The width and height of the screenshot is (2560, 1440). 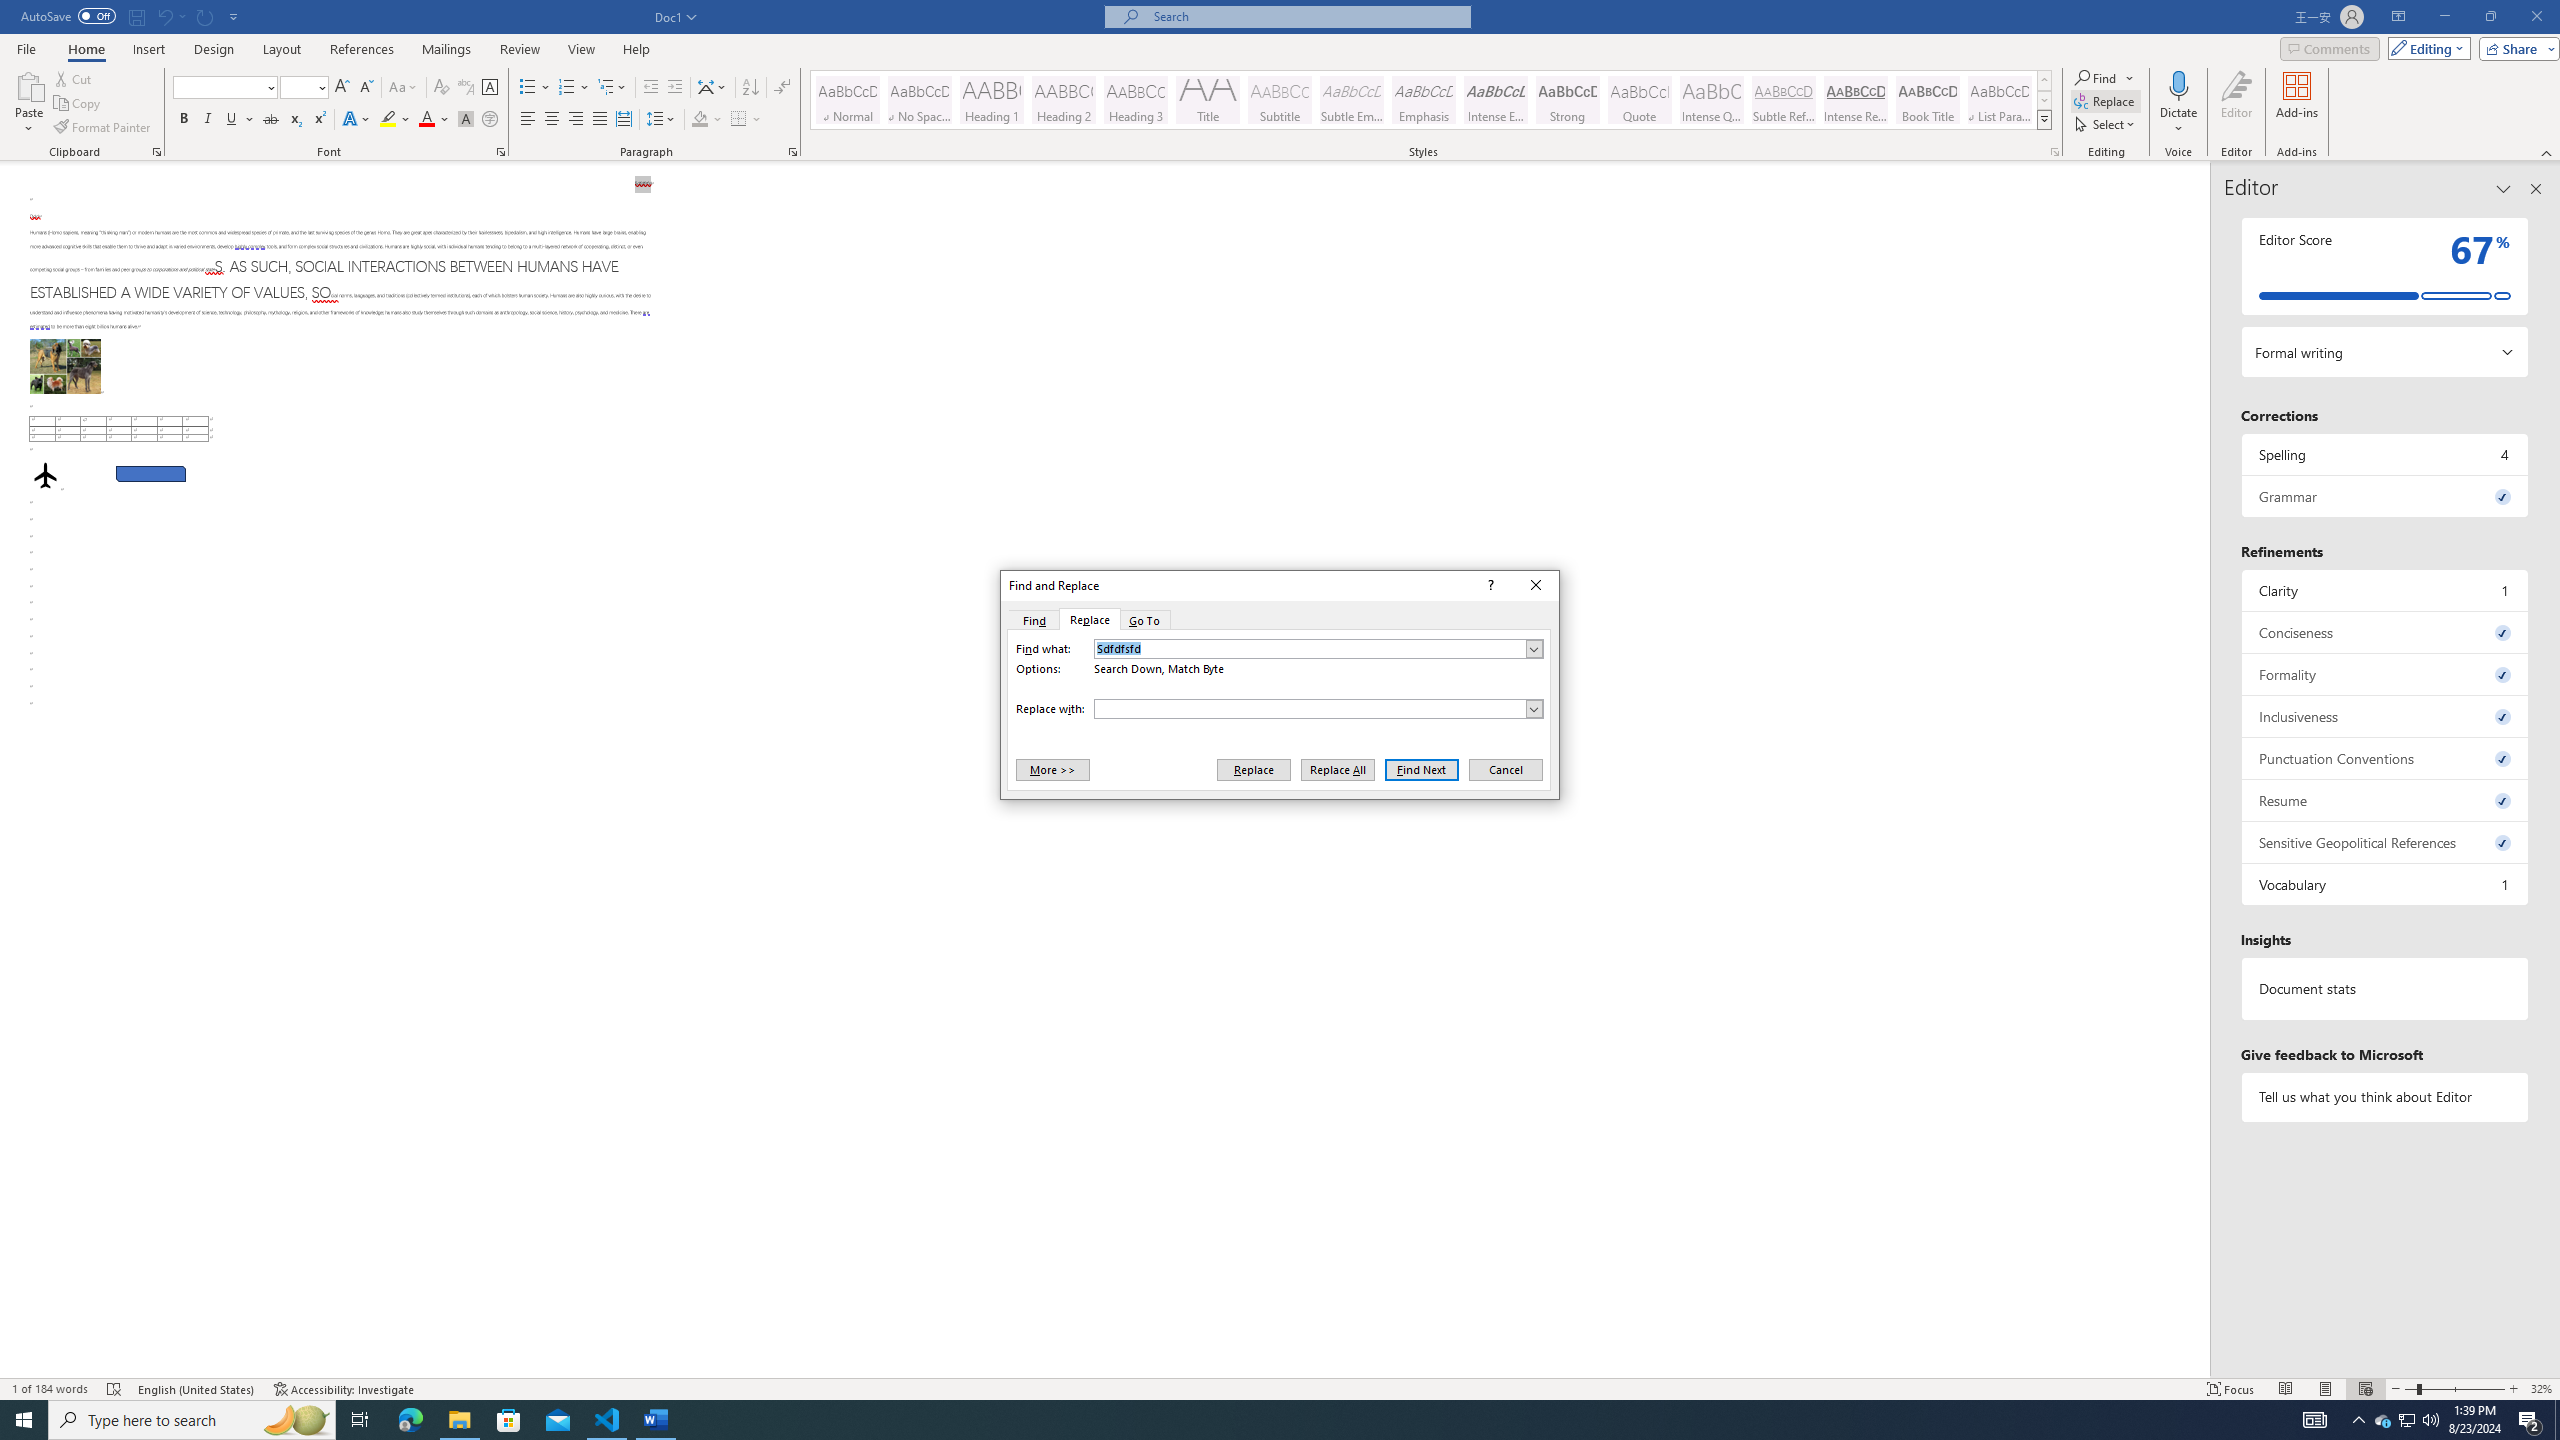 I want to click on Spelling, 4 issues. Press space or enter to review items., so click(x=2386, y=454).